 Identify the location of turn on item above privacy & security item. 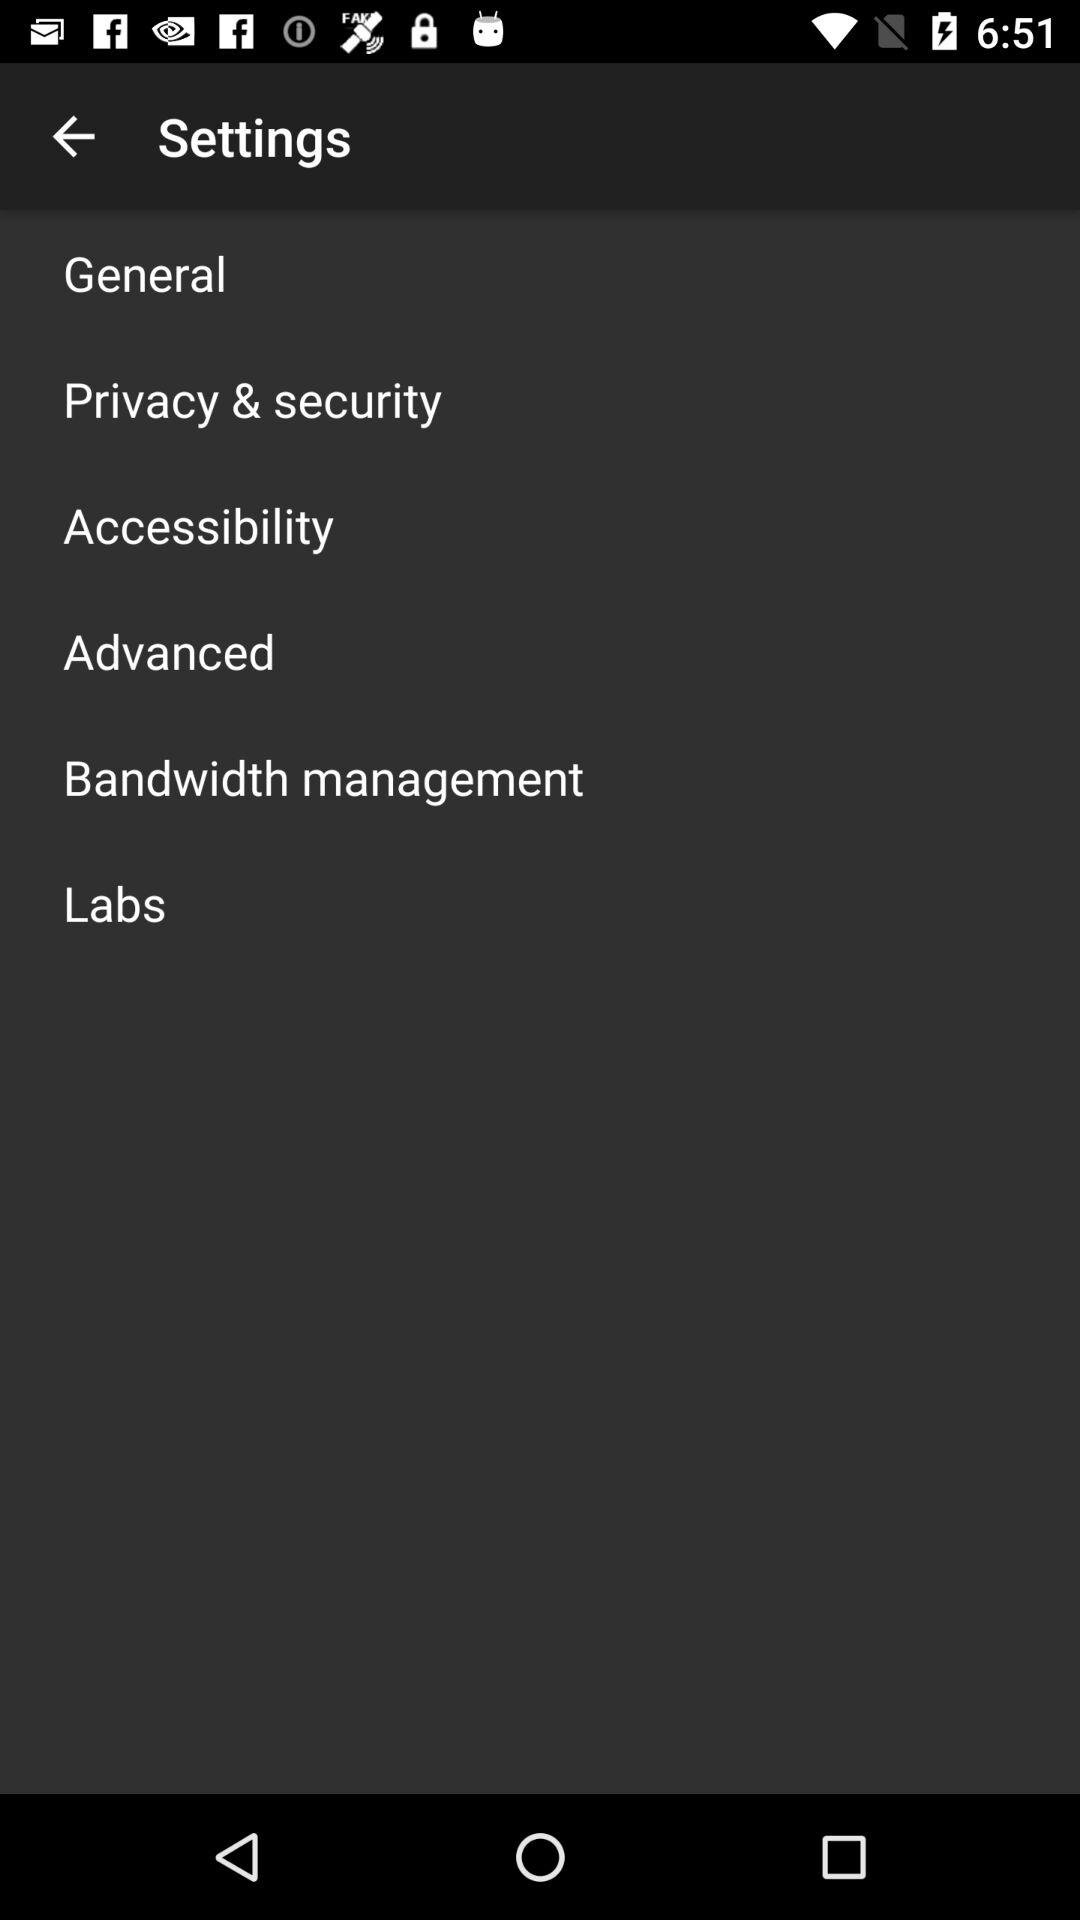
(145, 272).